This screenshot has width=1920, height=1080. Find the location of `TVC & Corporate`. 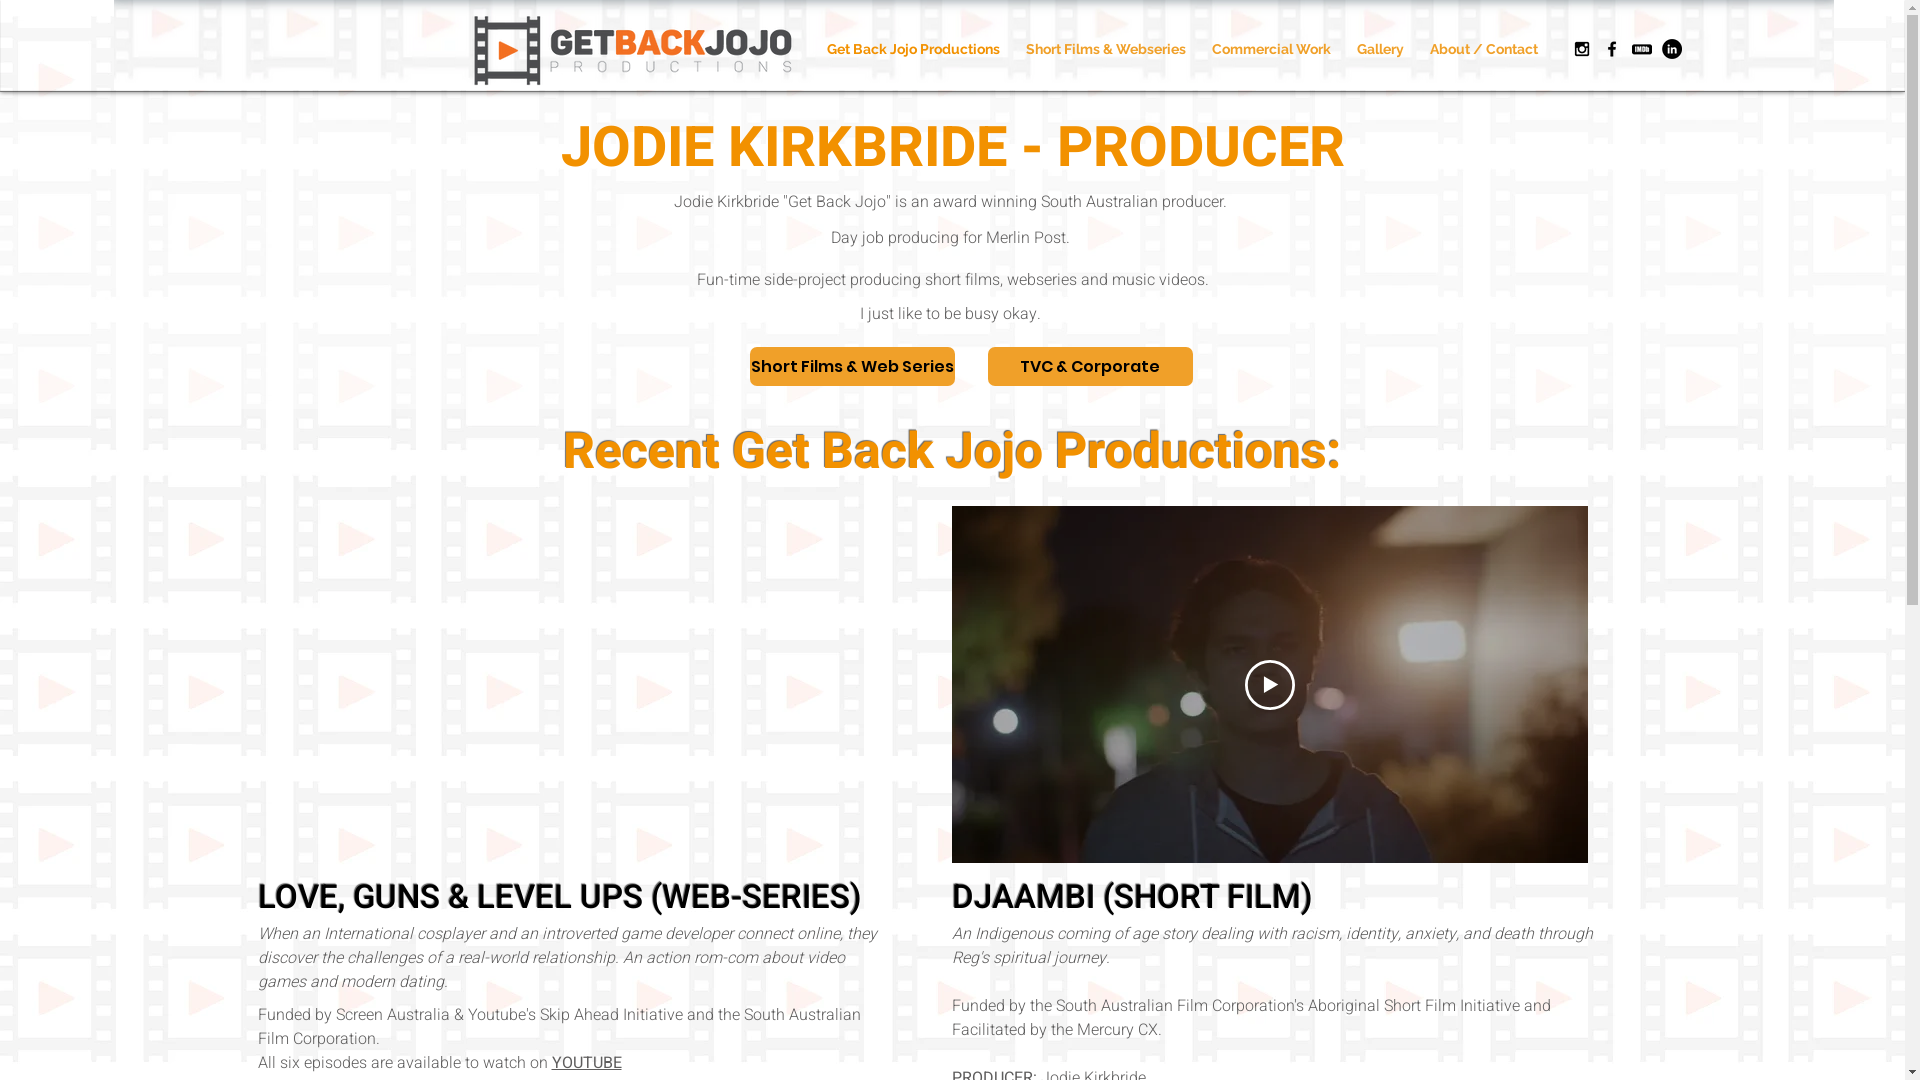

TVC & Corporate is located at coordinates (1090, 366).